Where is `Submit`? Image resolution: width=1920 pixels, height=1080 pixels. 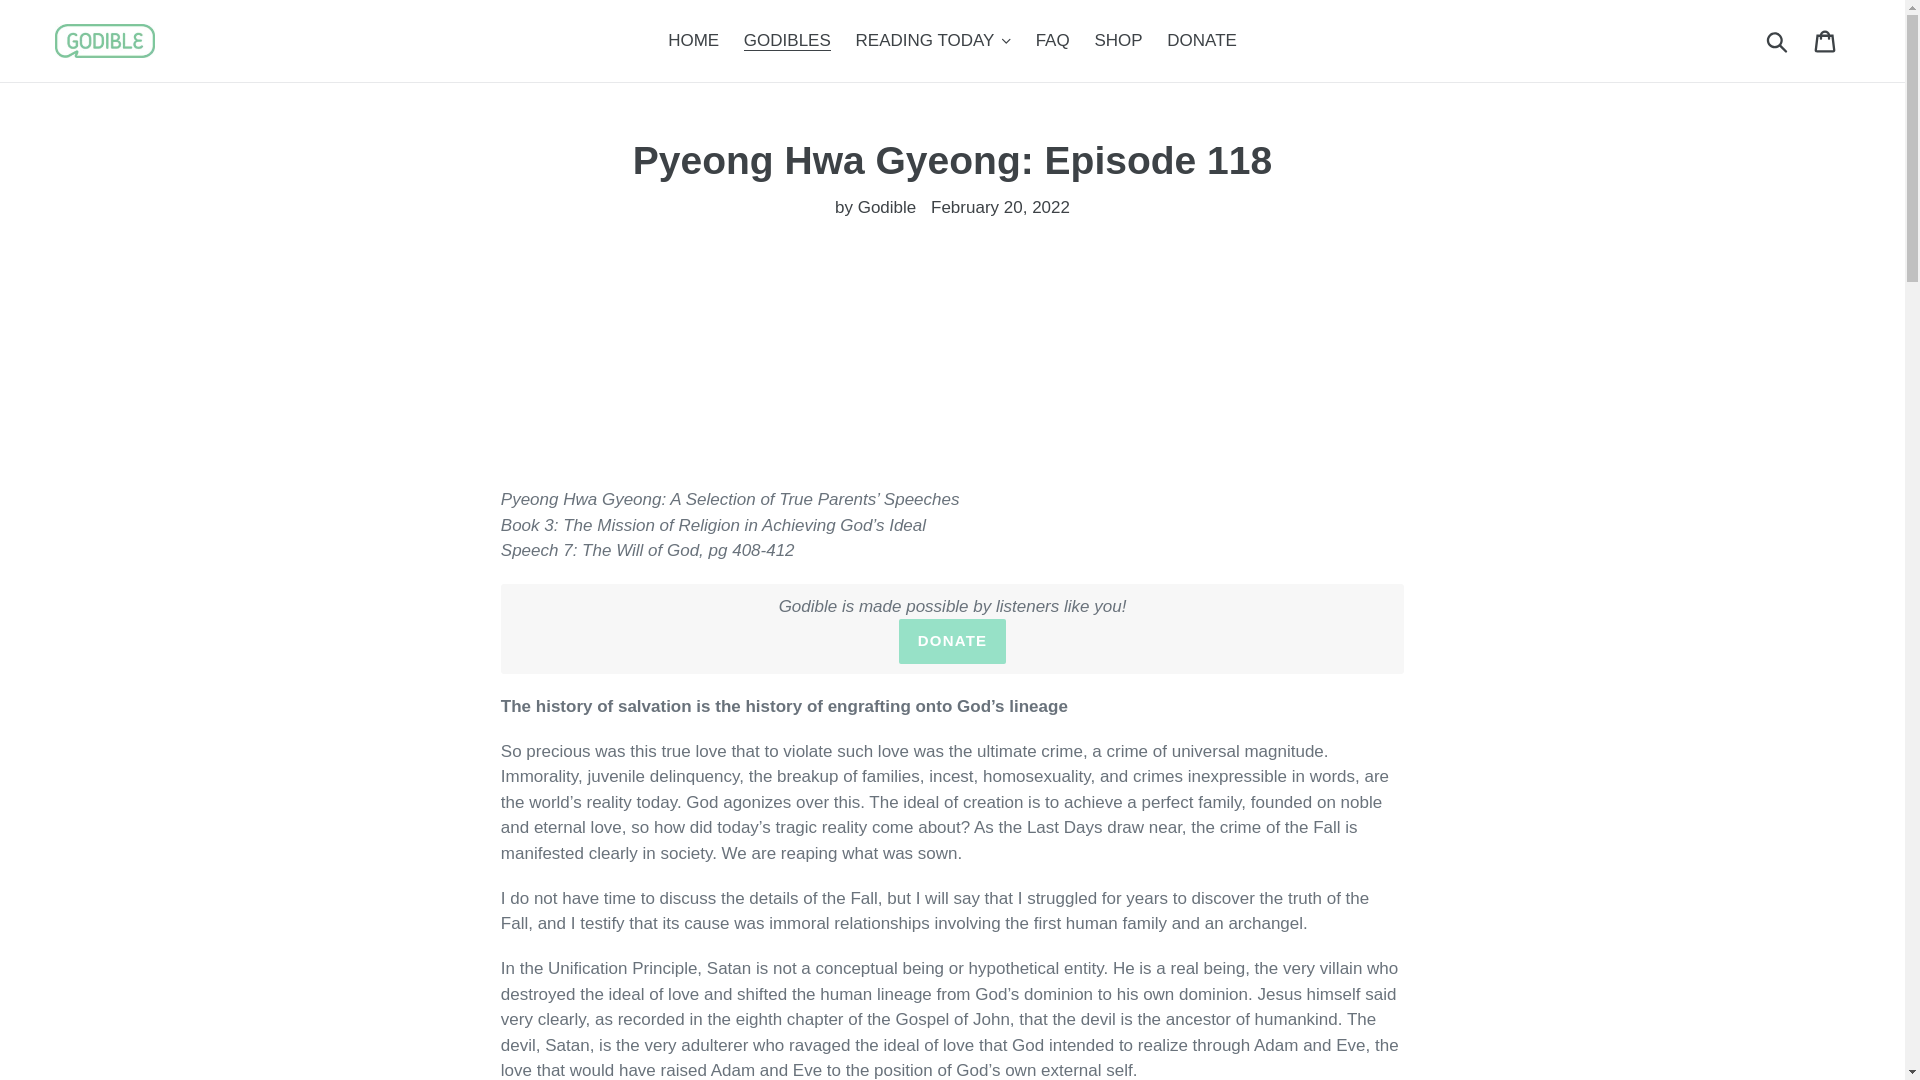
Submit is located at coordinates (1778, 40).